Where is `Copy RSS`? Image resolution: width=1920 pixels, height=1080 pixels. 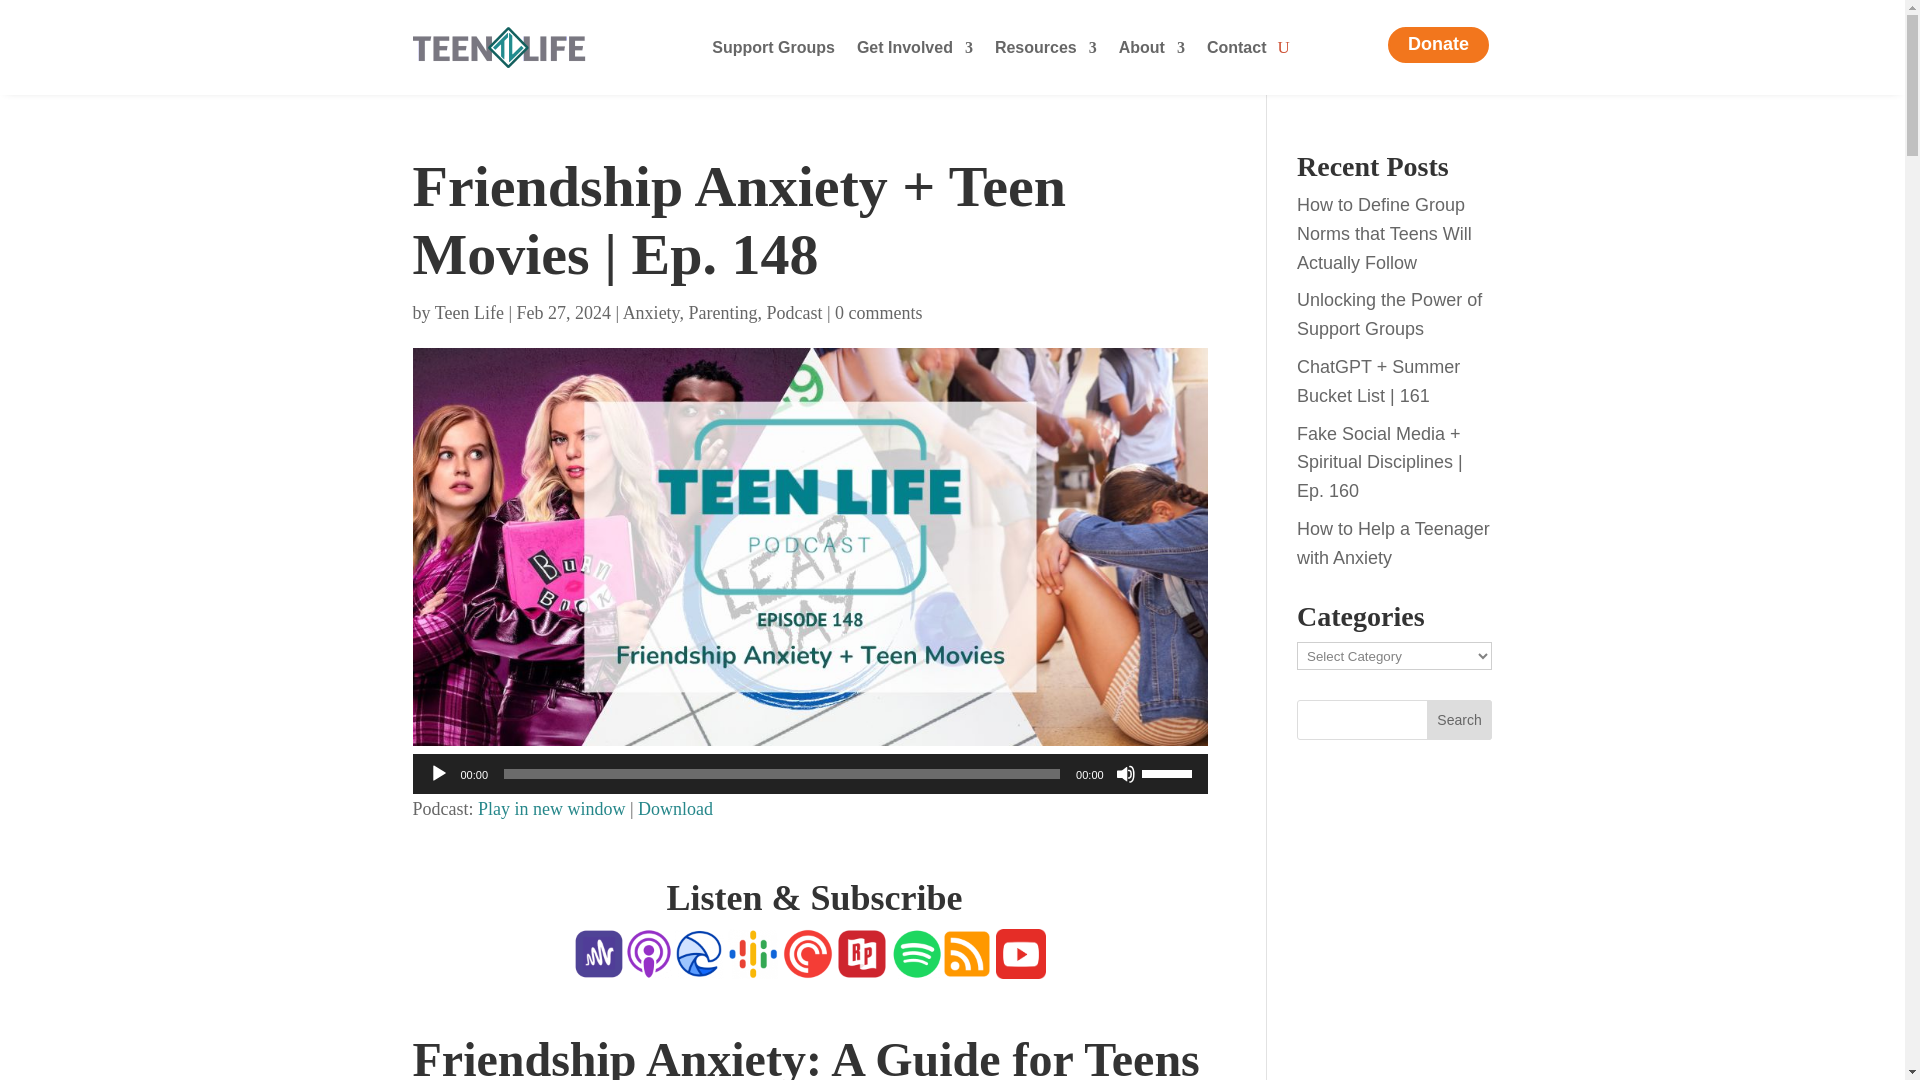
Copy RSS is located at coordinates (967, 964).